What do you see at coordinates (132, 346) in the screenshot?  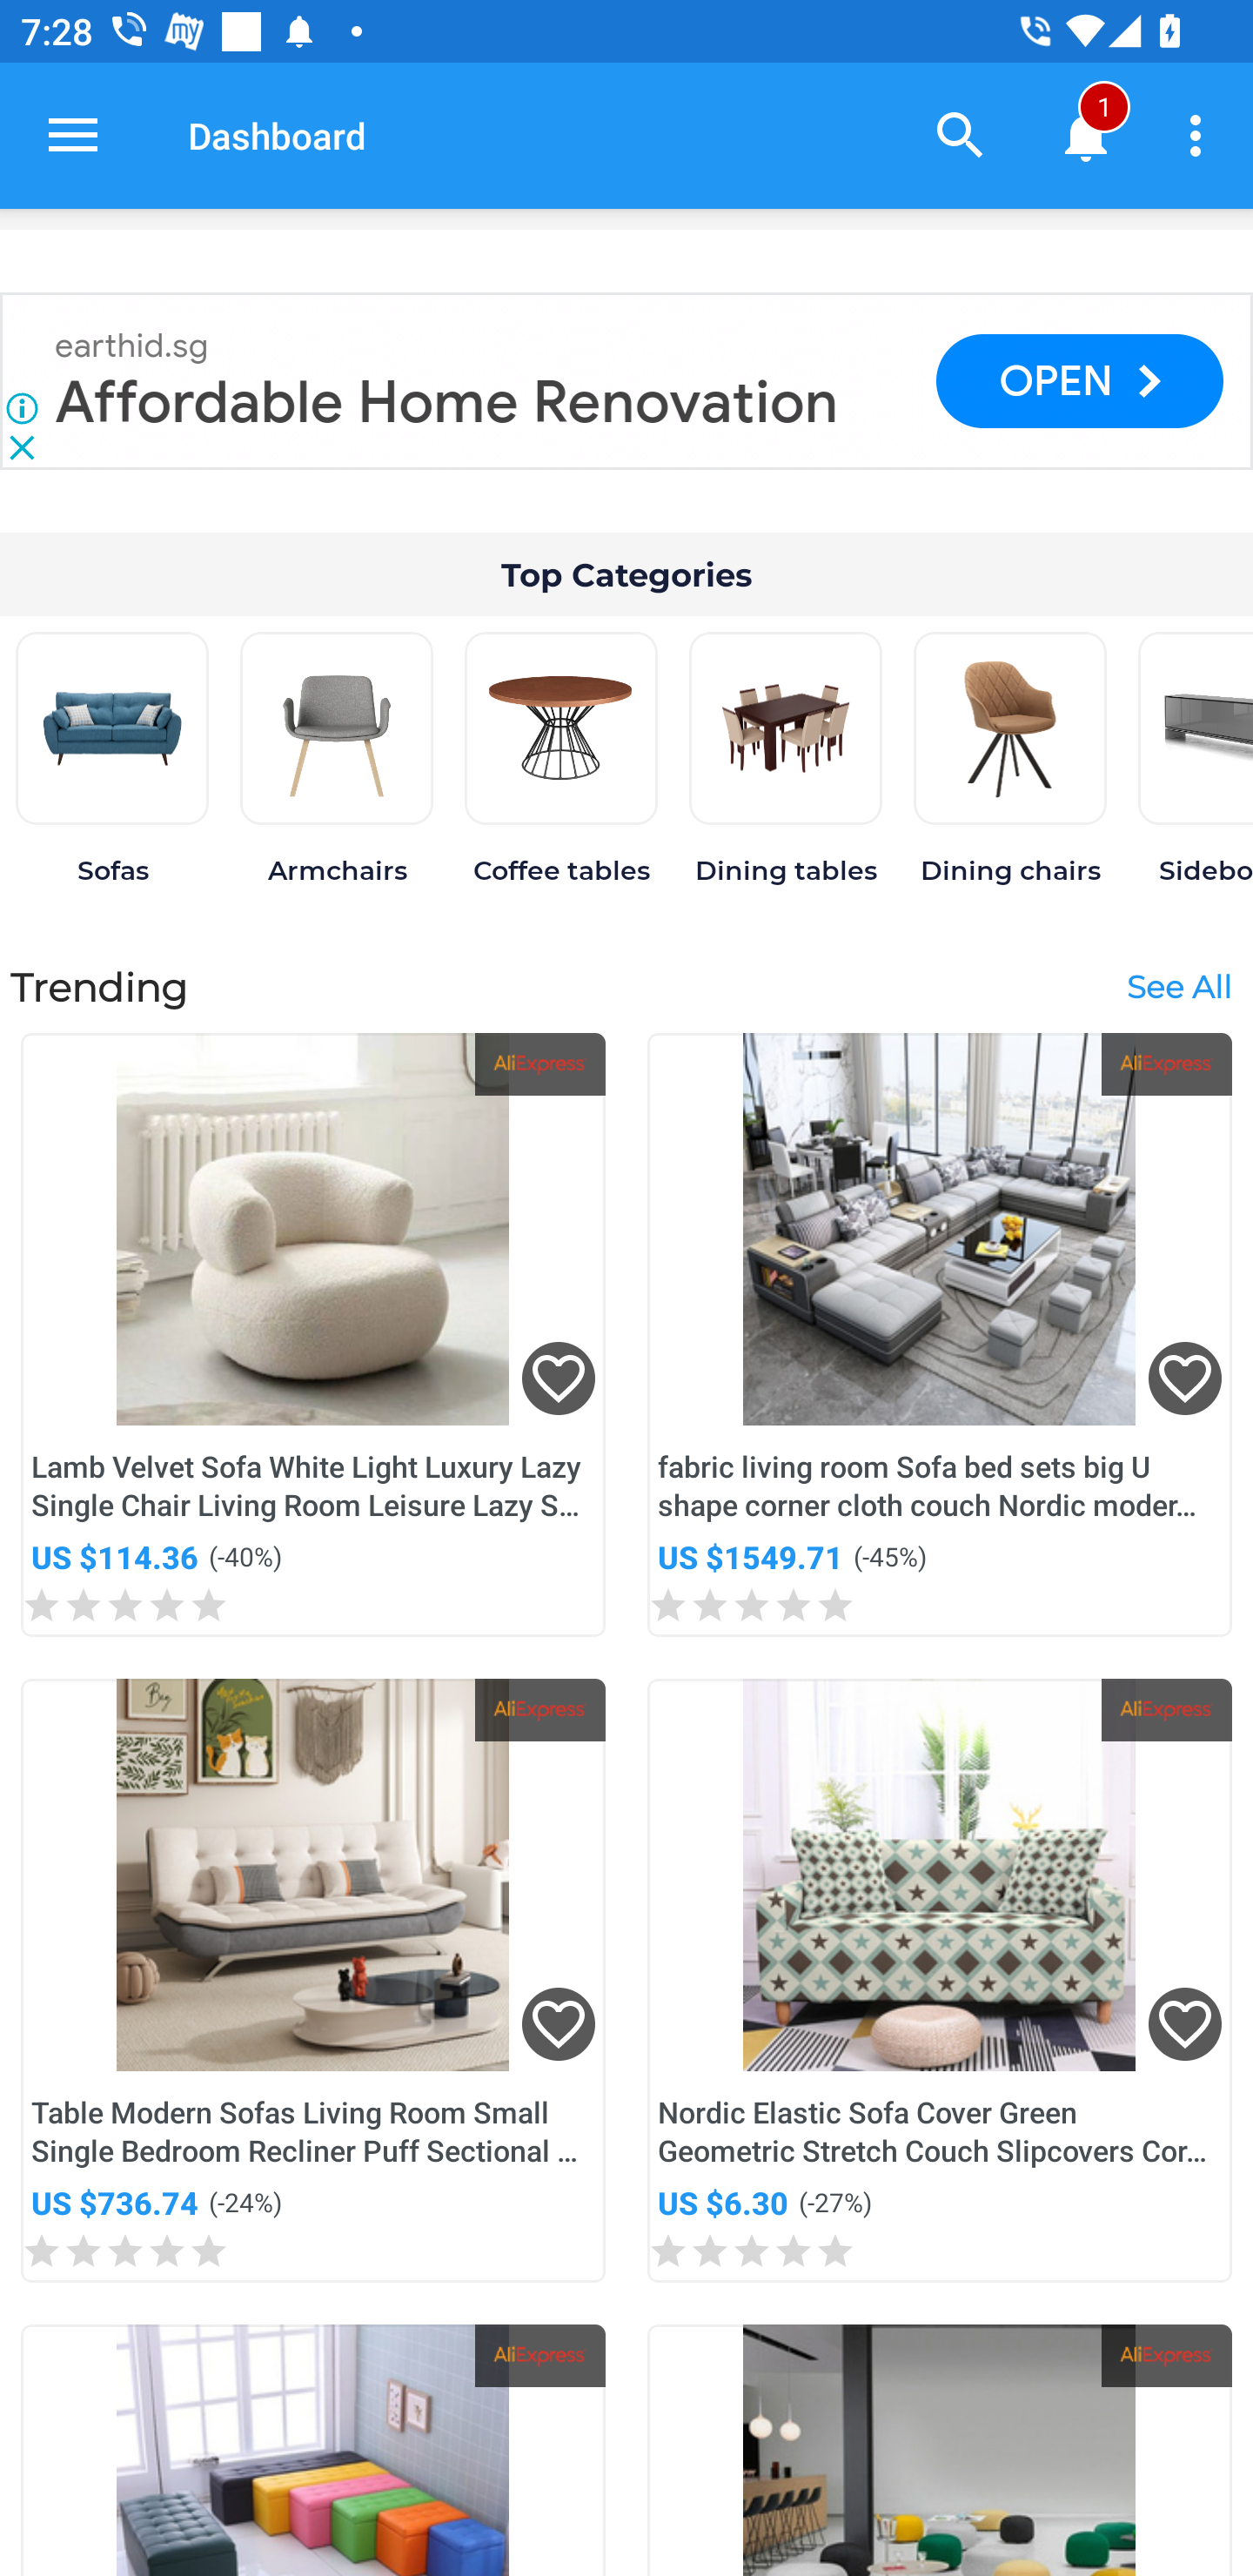 I see `earthid.sg` at bounding box center [132, 346].